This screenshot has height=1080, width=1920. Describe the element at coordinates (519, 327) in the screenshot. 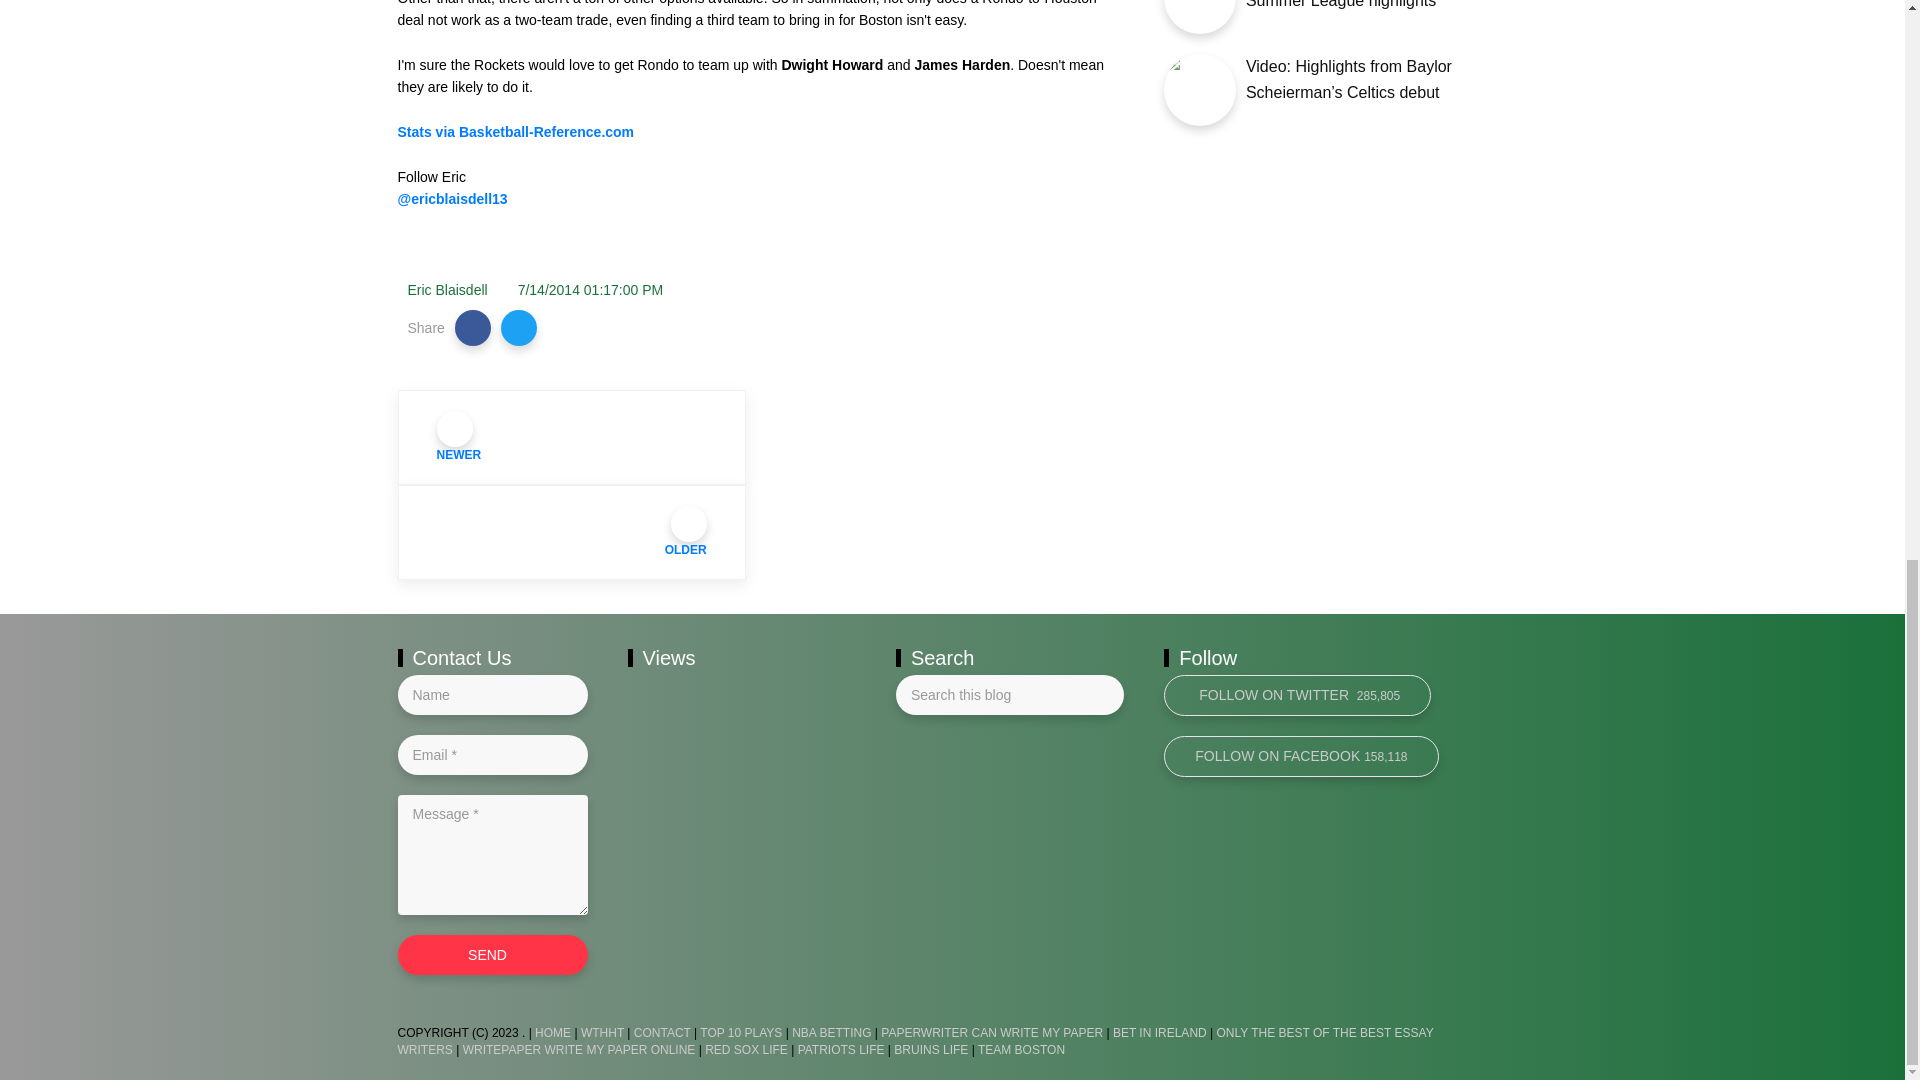

I see `Share to Twitter` at that location.